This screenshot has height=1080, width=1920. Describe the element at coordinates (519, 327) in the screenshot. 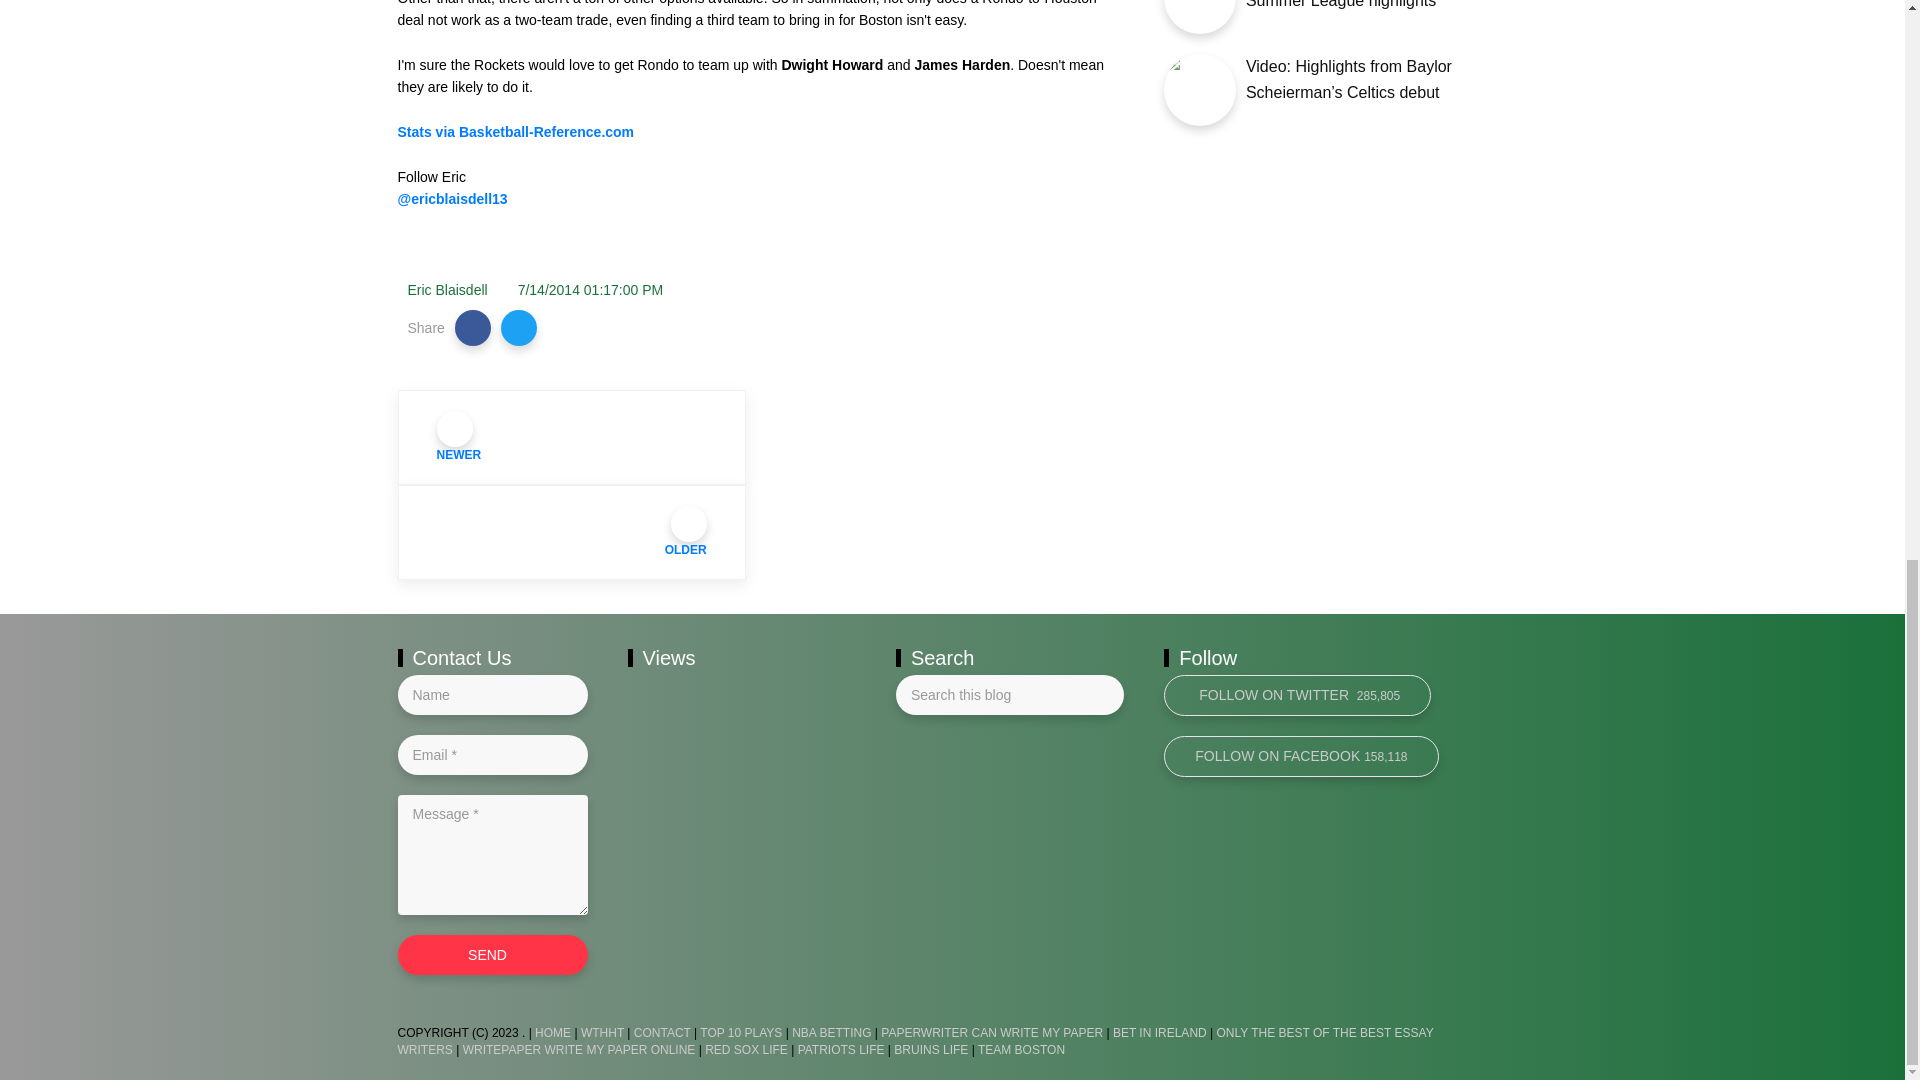

I see `Share to Twitter` at that location.